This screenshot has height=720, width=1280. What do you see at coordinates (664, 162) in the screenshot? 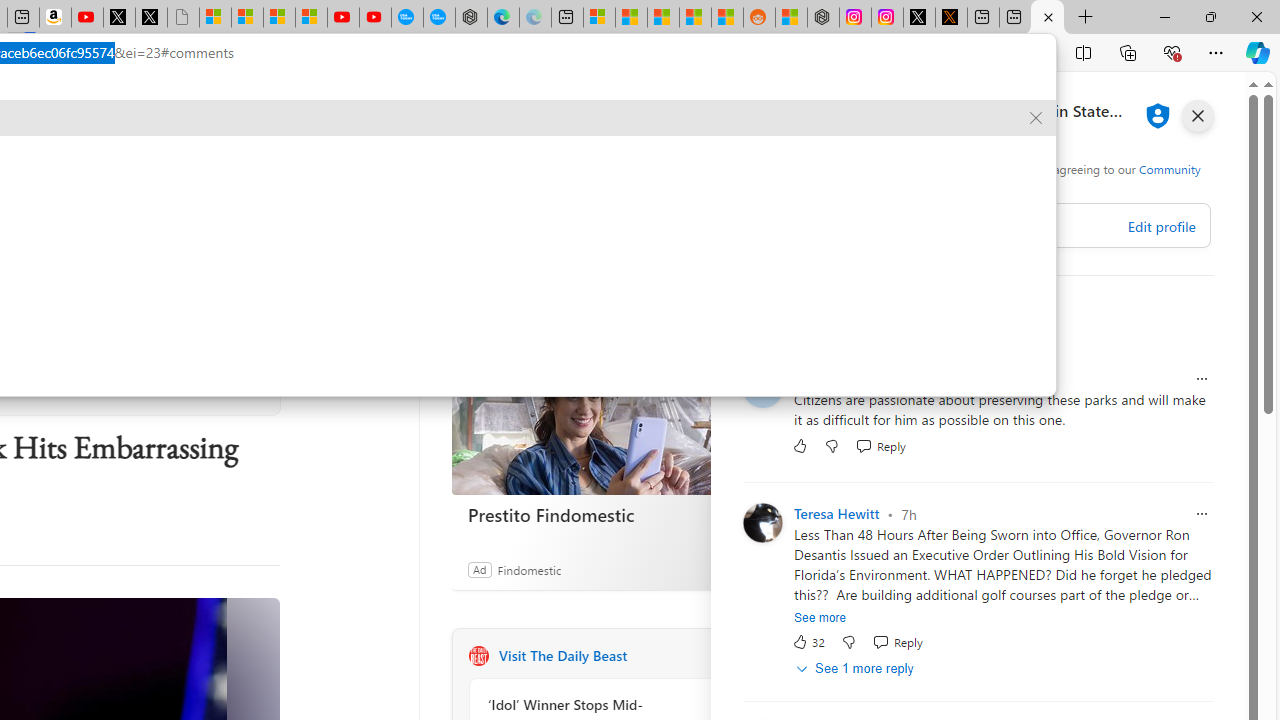
I see `To get missing image descriptions, open the context menu.` at bounding box center [664, 162].